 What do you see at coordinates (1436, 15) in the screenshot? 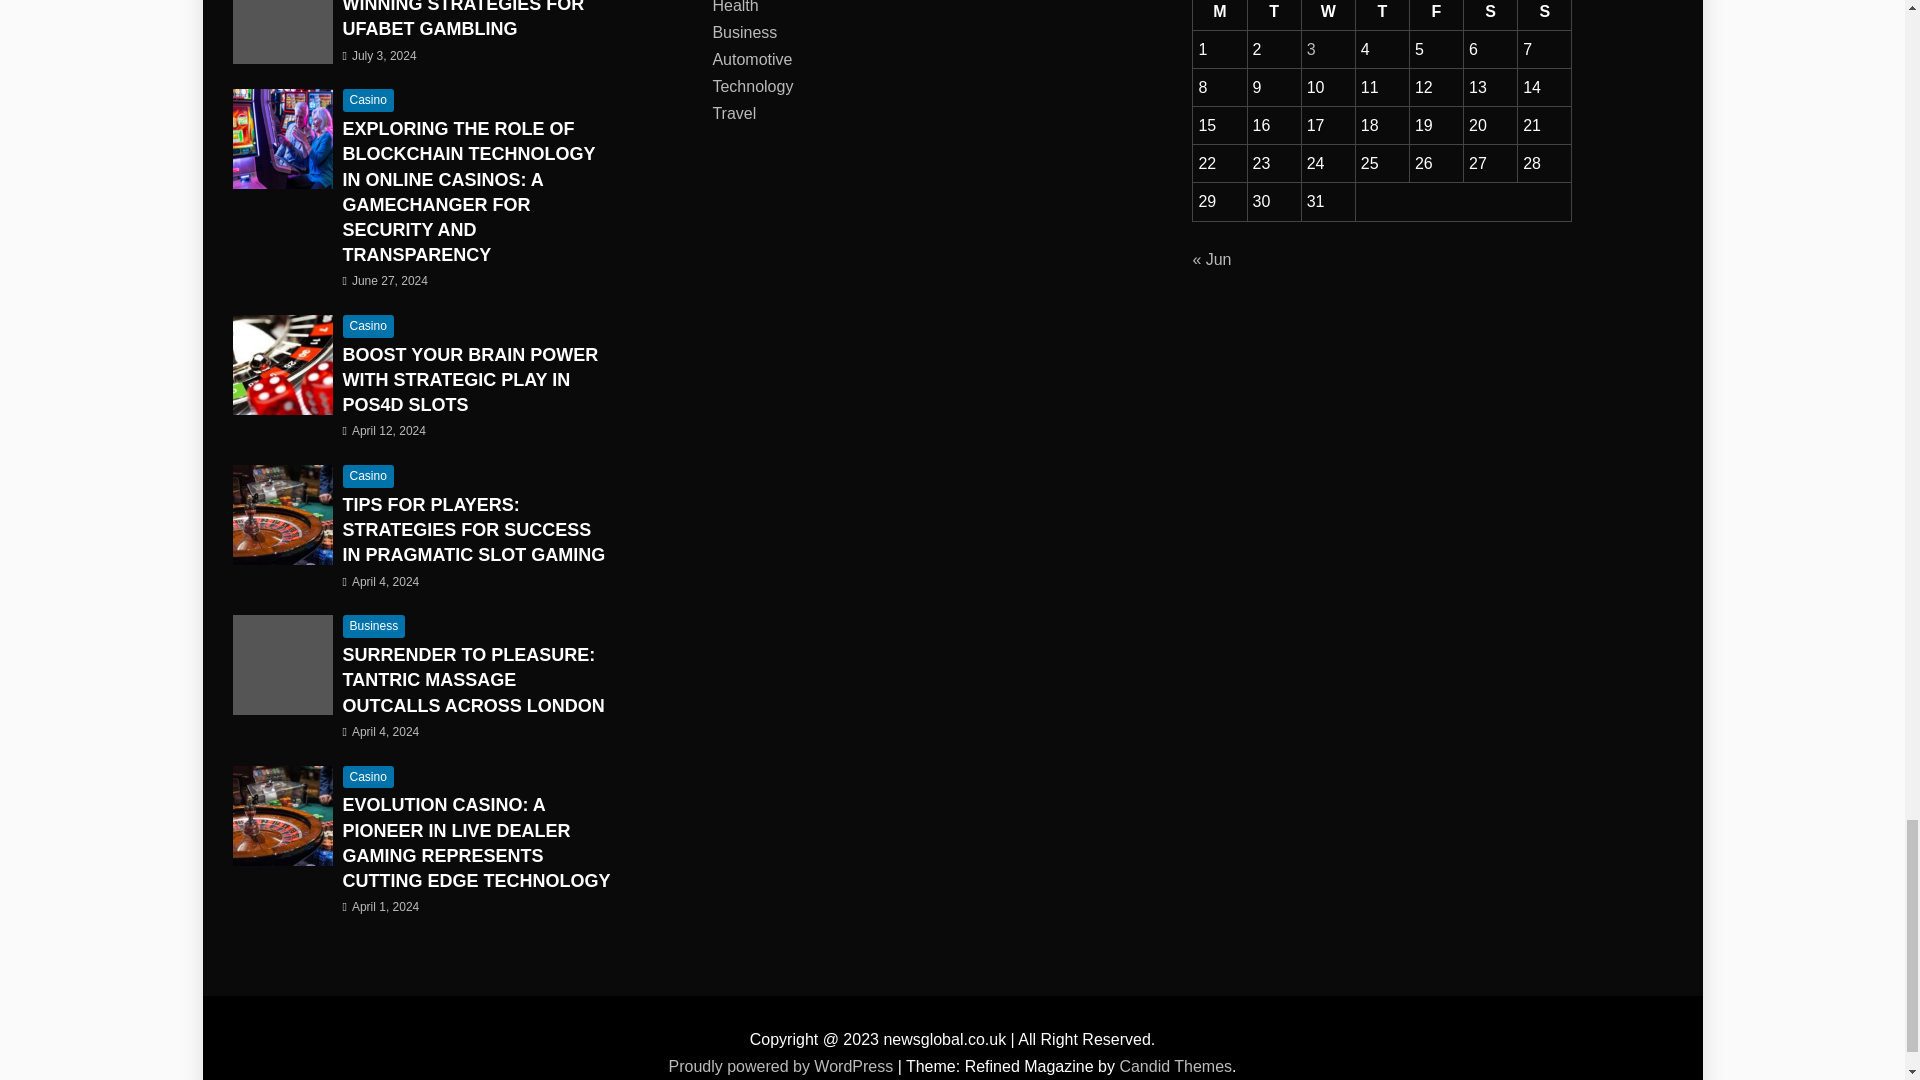
I see `Friday` at bounding box center [1436, 15].